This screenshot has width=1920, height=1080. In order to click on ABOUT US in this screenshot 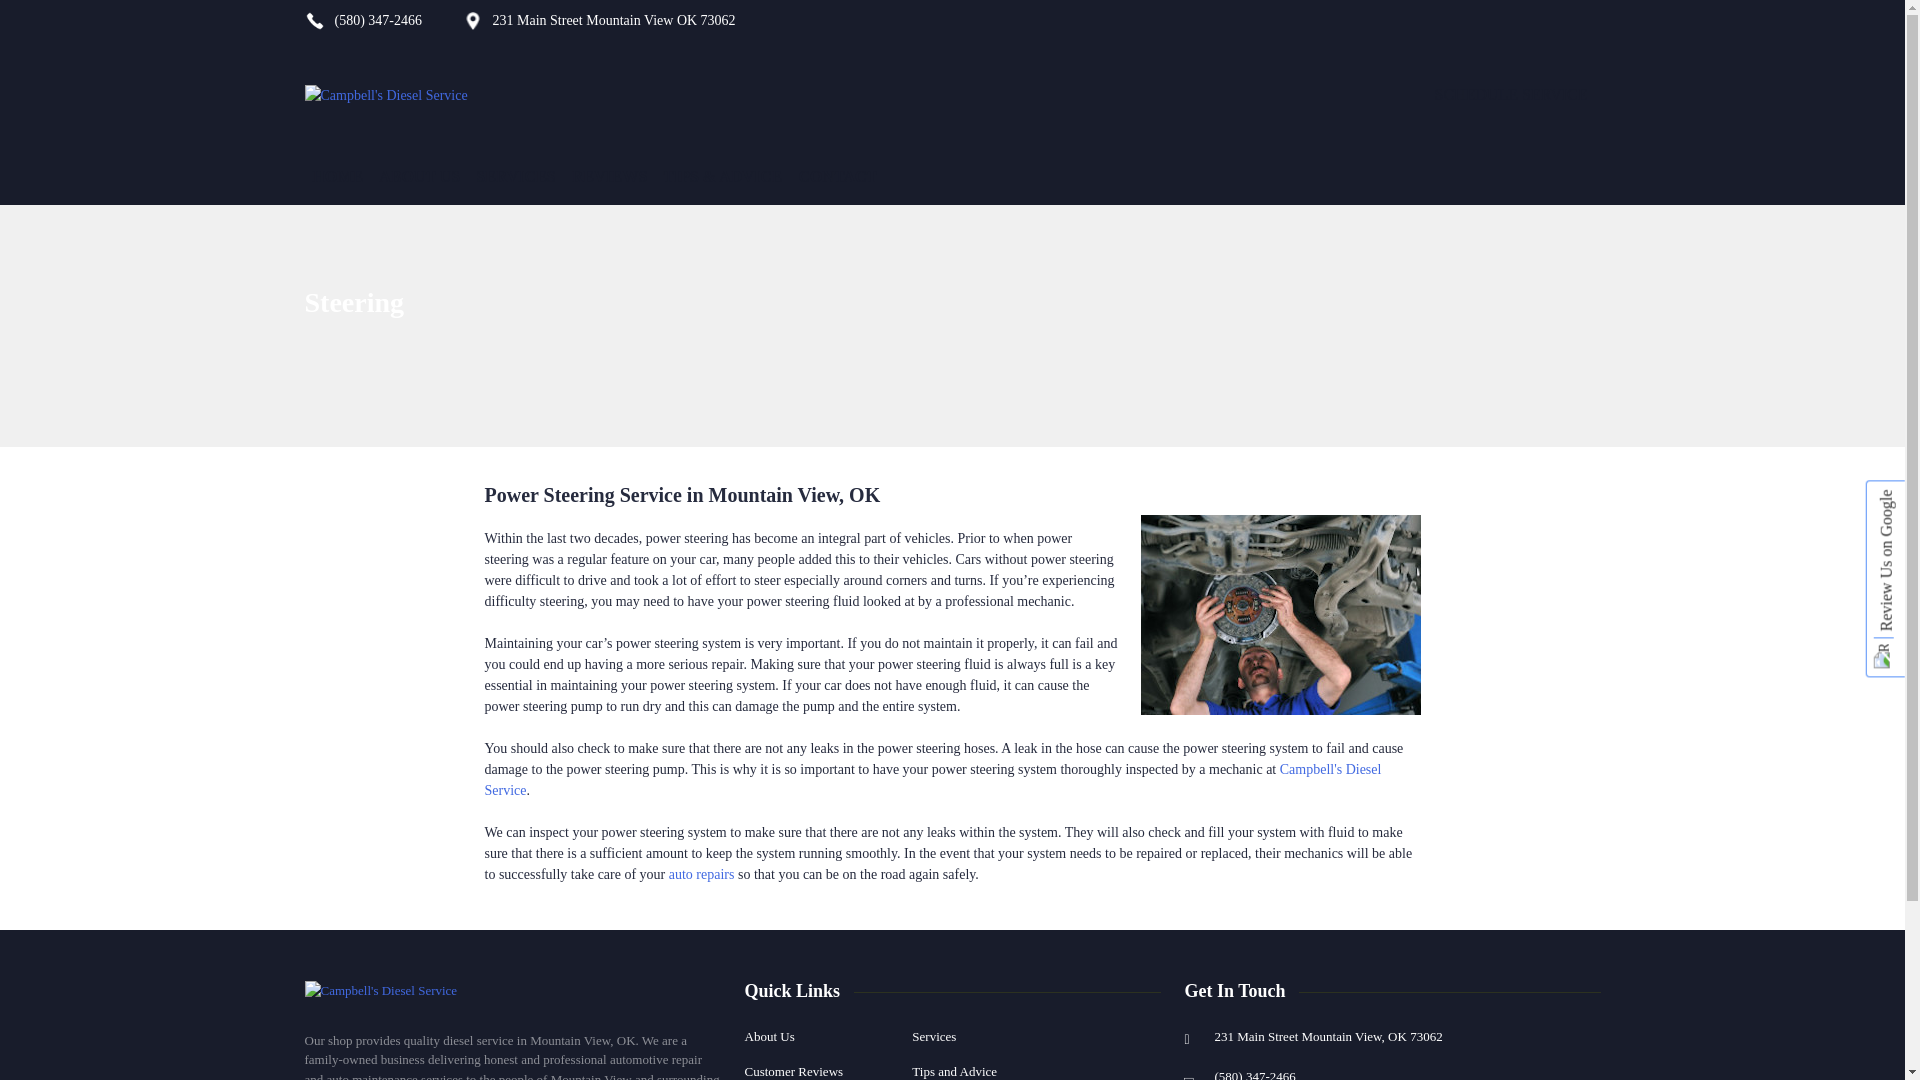, I will do `click(419, 177)`.